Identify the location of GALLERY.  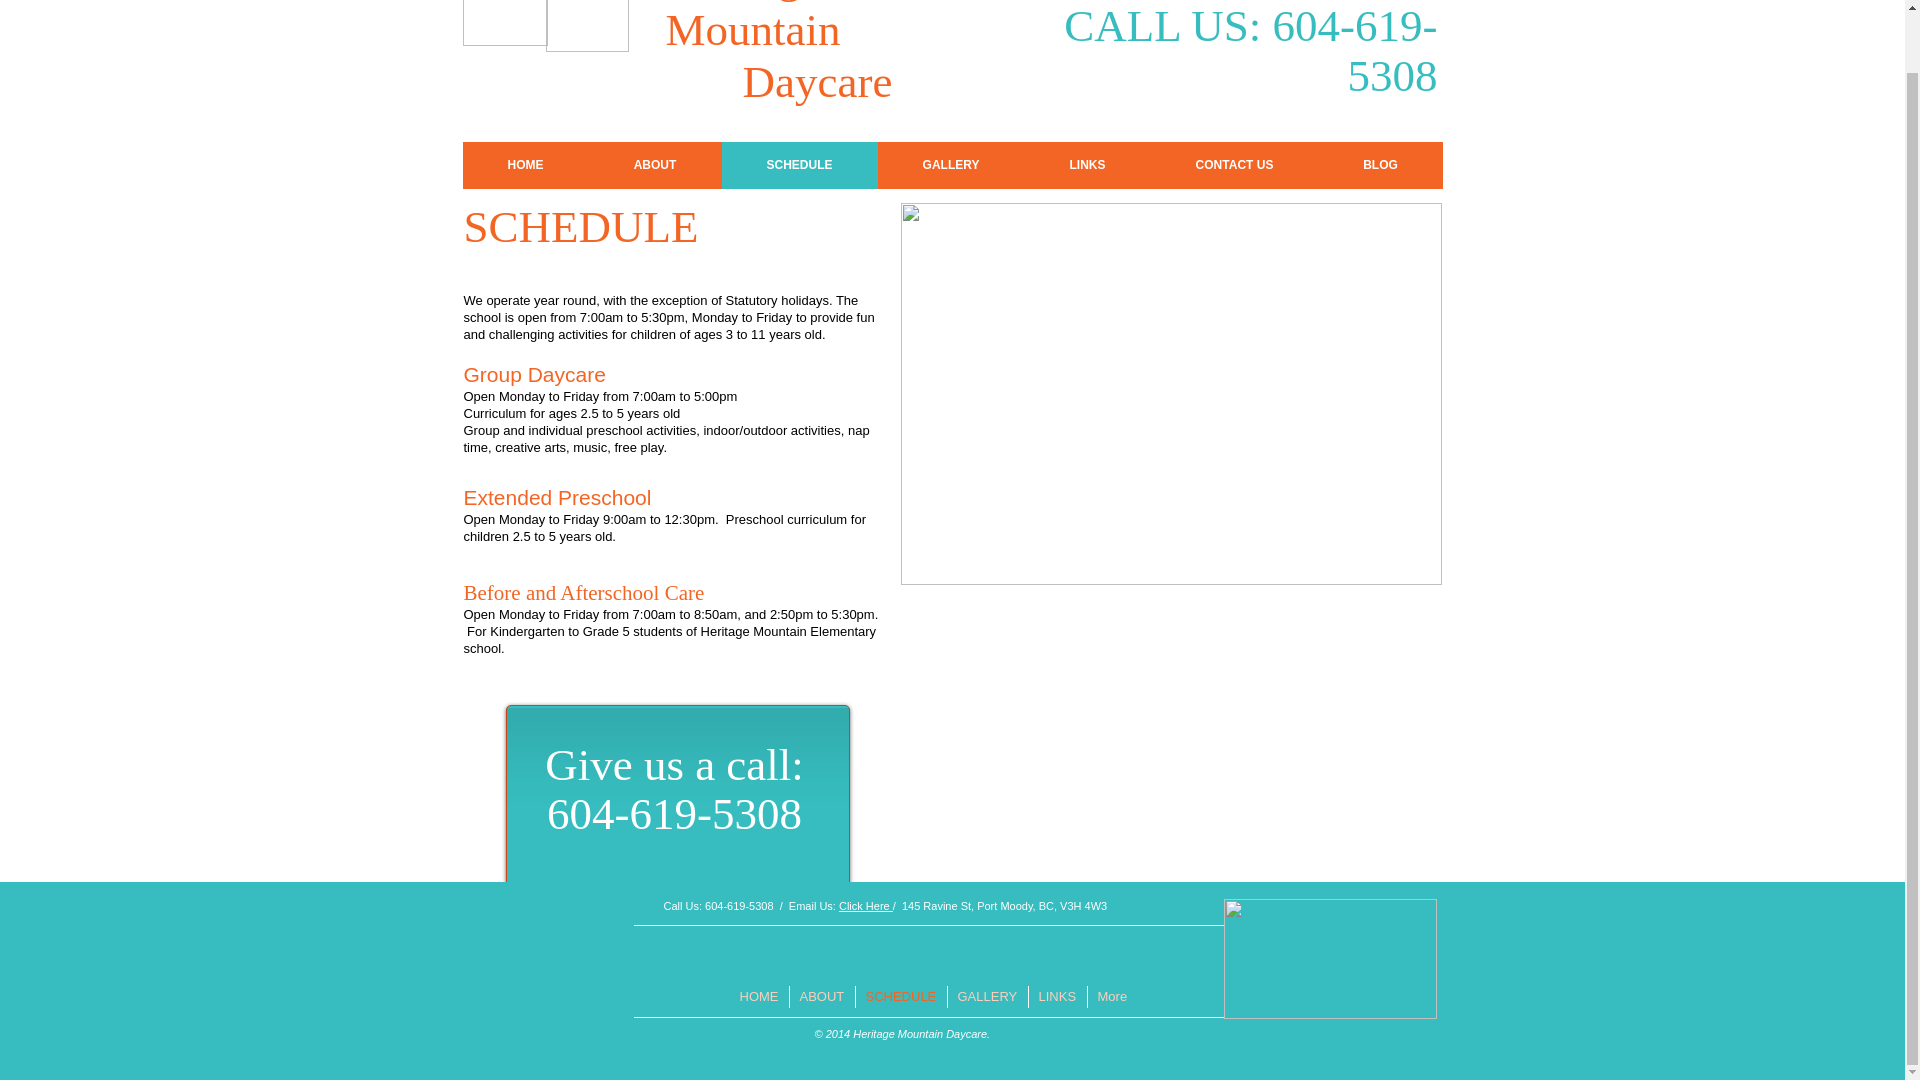
(951, 165).